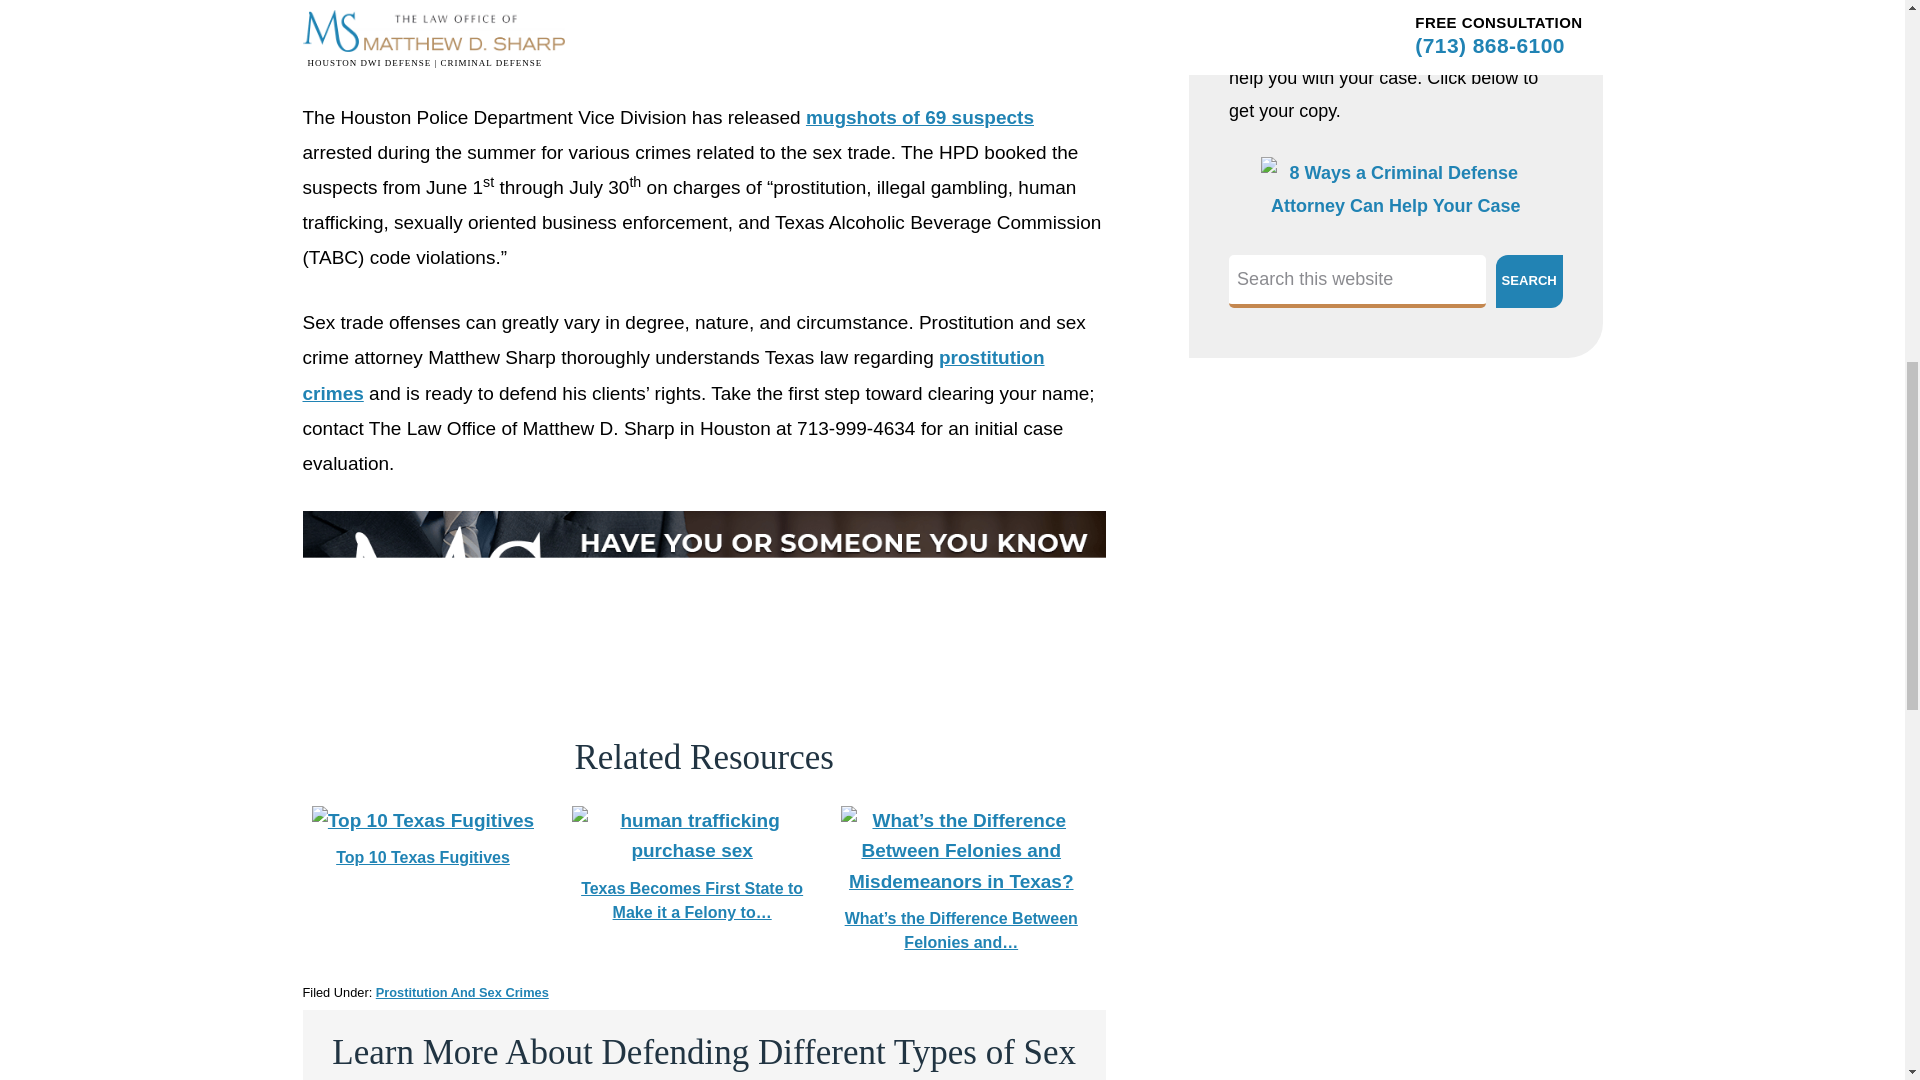 Image resolution: width=1920 pixels, height=1080 pixels. Describe the element at coordinates (422, 820) in the screenshot. I see `Top 10 Texas Fugitives` at that location.